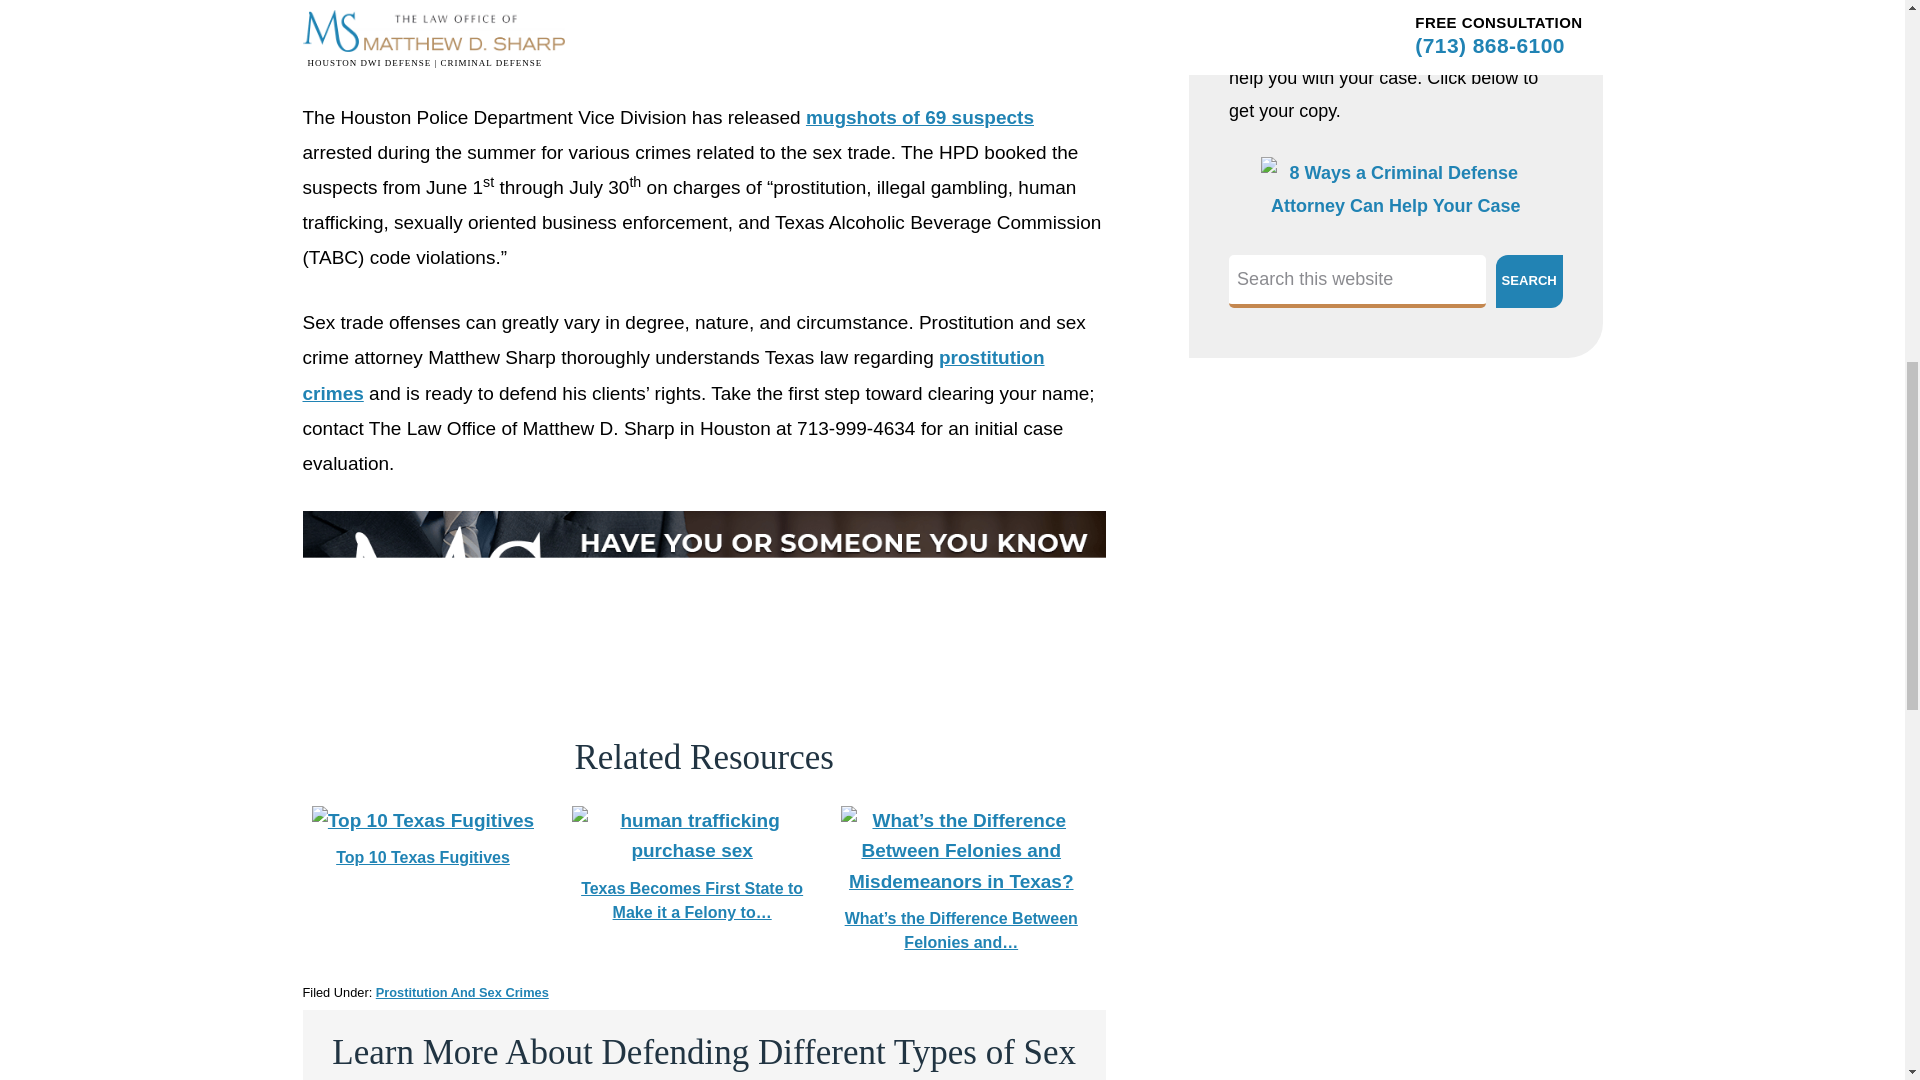 Image resolution: width=1920 pixels, height=1080 pixels. Describe the element at coordinates (422, 820) in the screenshot. I see `Top 10 Texas Fugitives` at that location.